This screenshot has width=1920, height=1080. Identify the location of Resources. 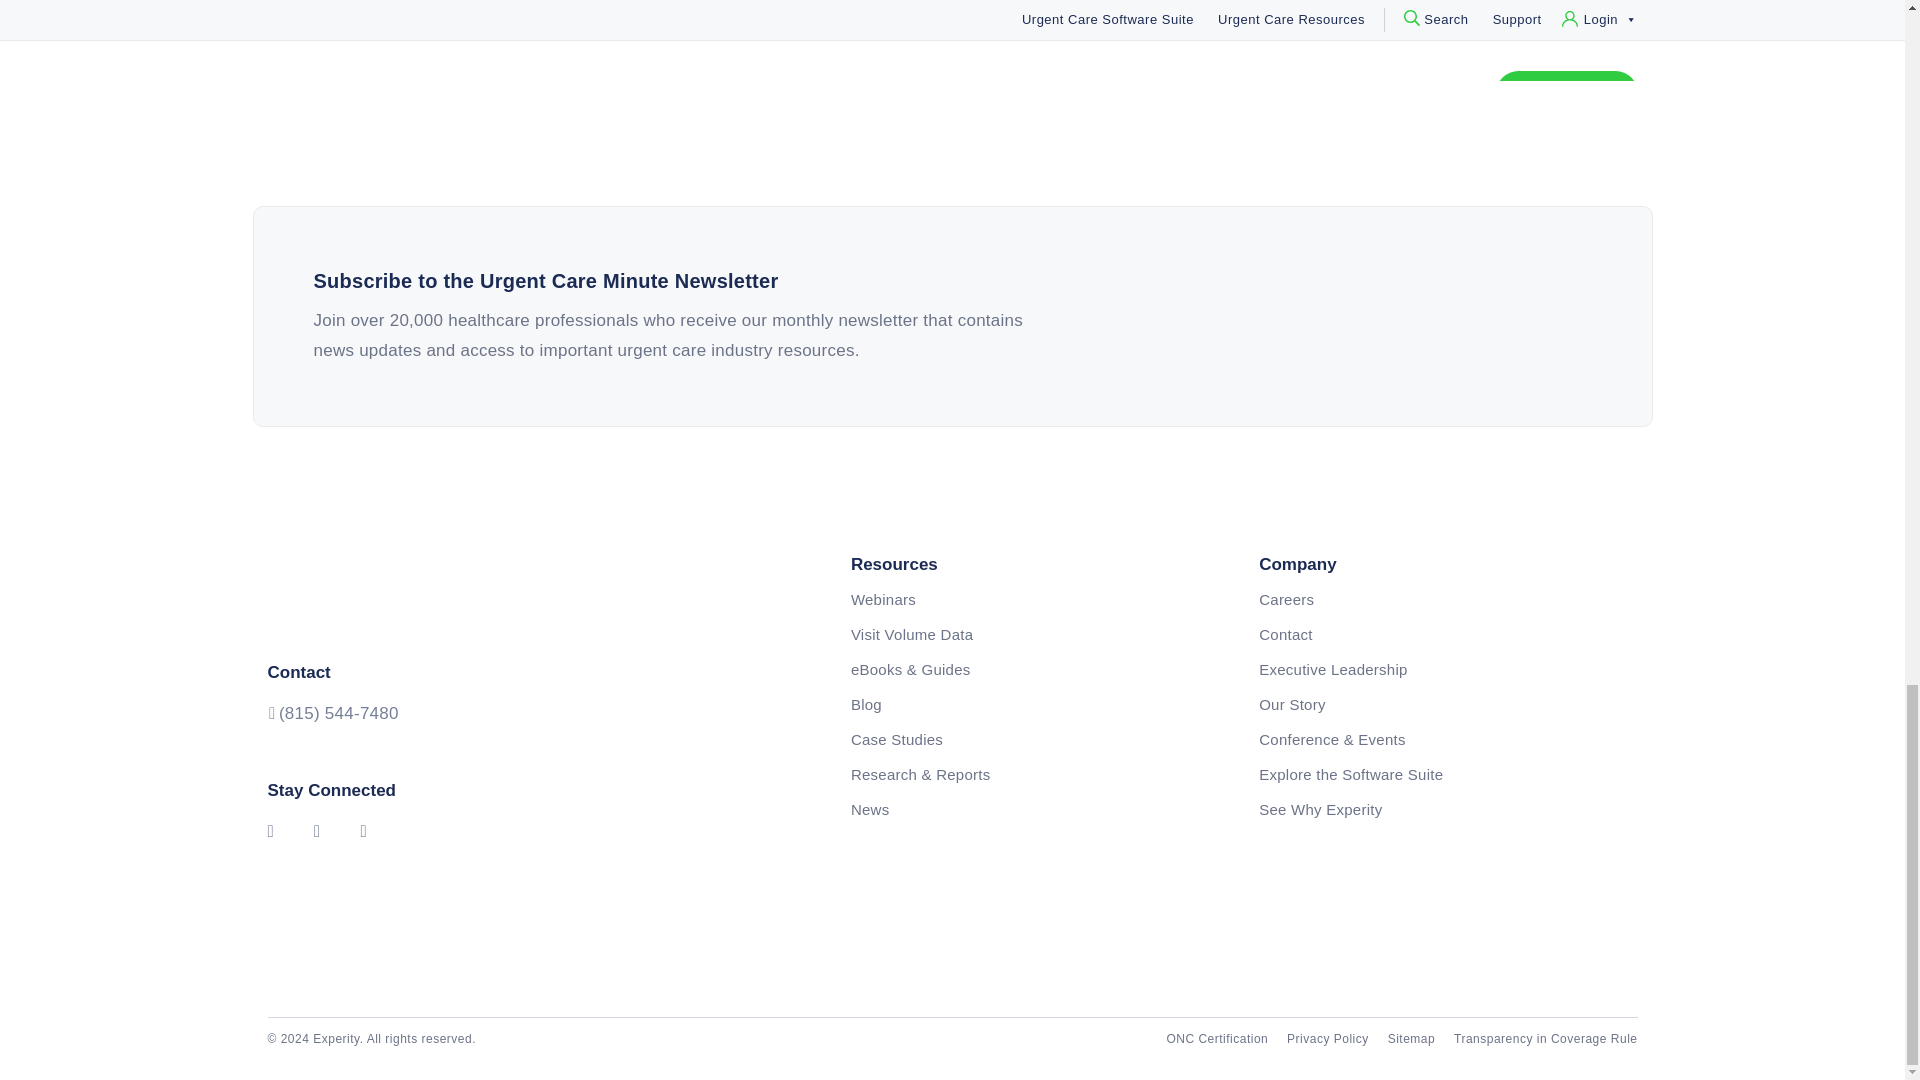
(1039, 564).